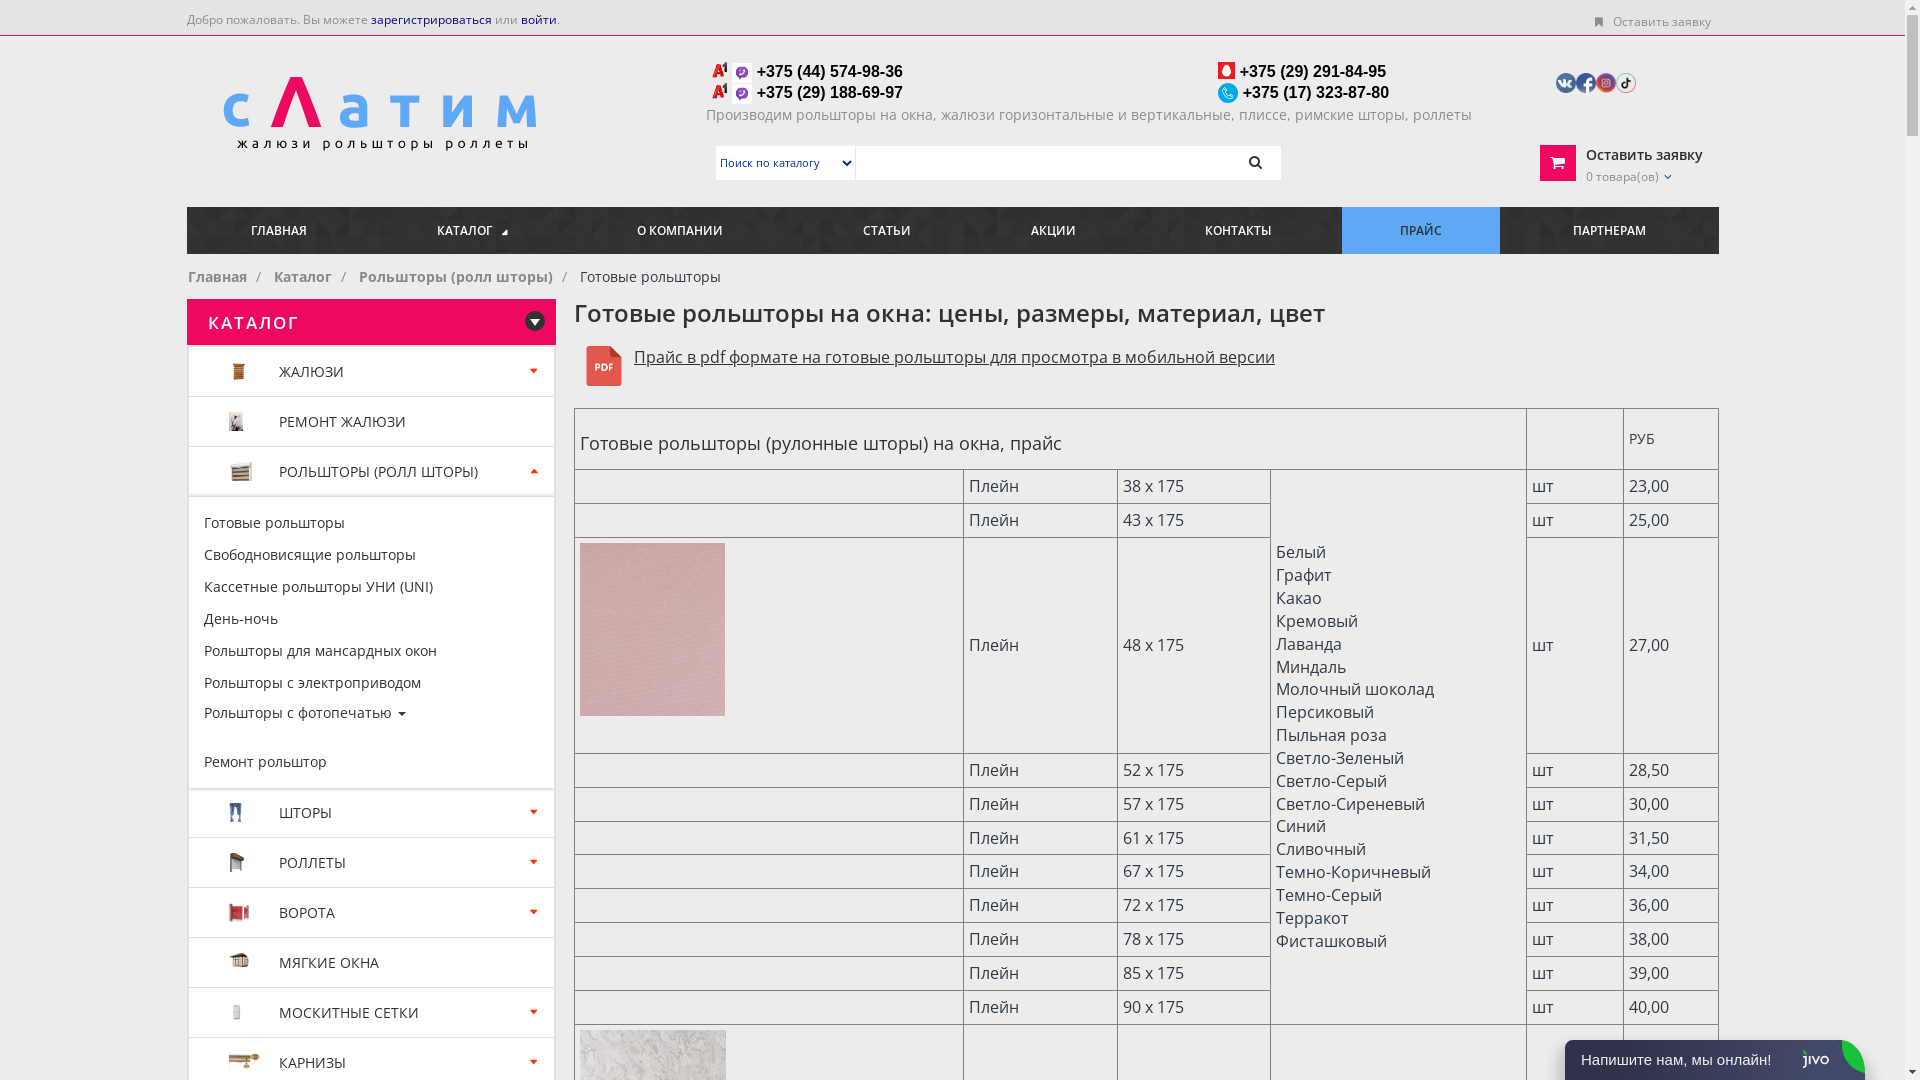  Describe the element at coordinates (1566, 82) in the screenshot. I see `Slatim vk` at that location.